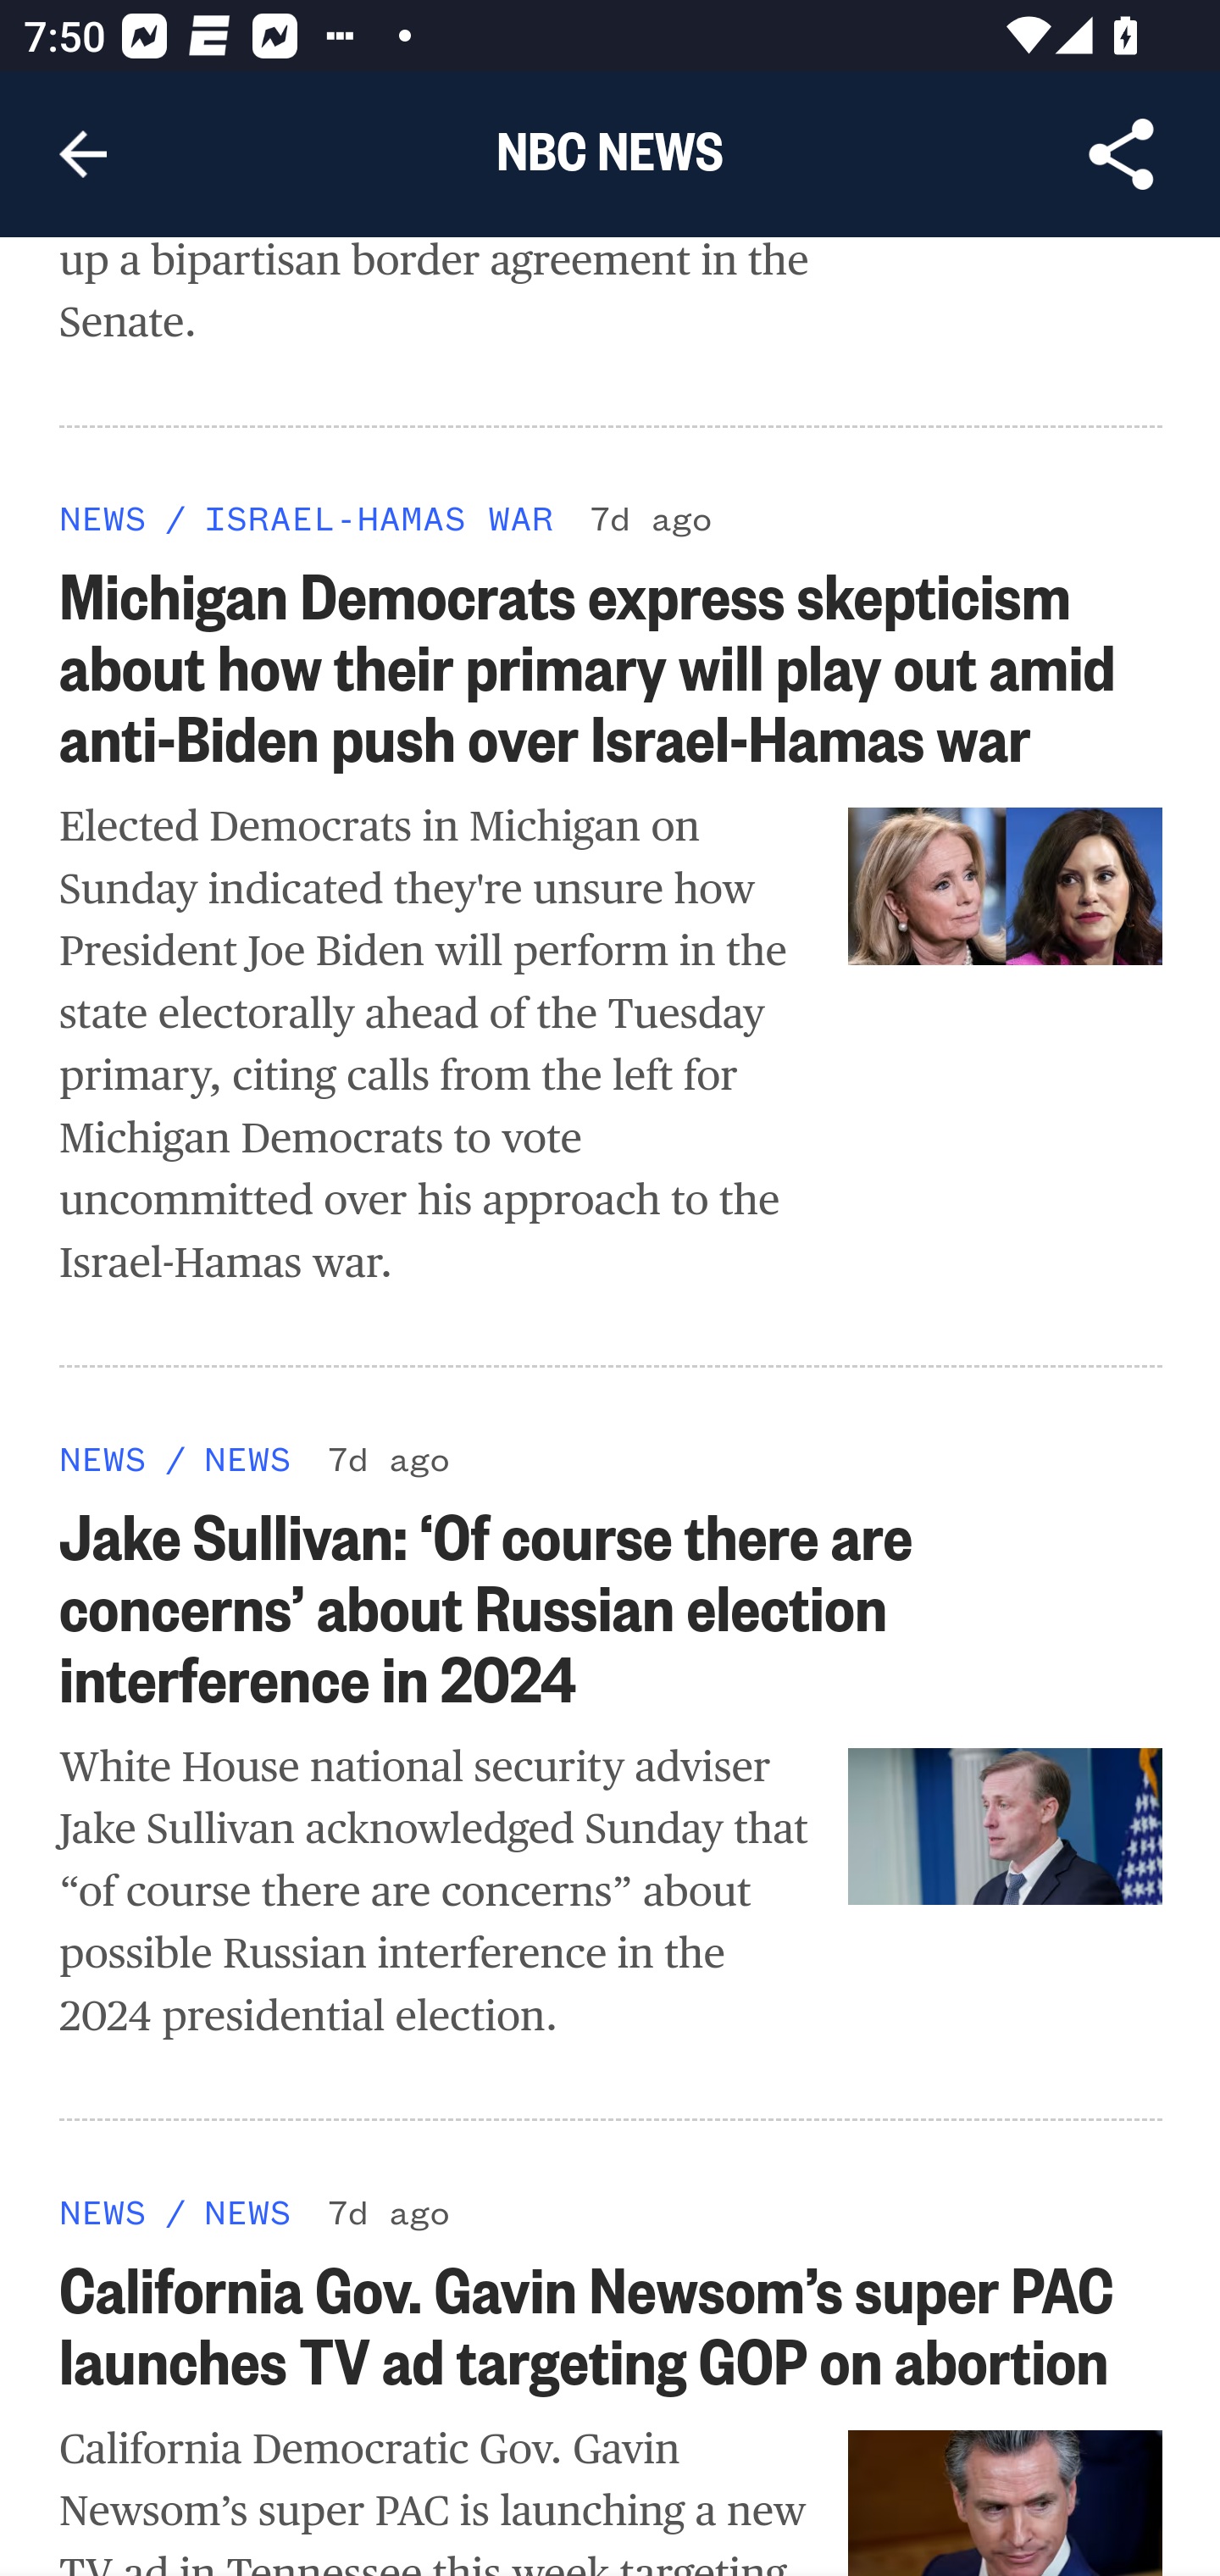  I want to click on Navigate up, so click(83, 154).